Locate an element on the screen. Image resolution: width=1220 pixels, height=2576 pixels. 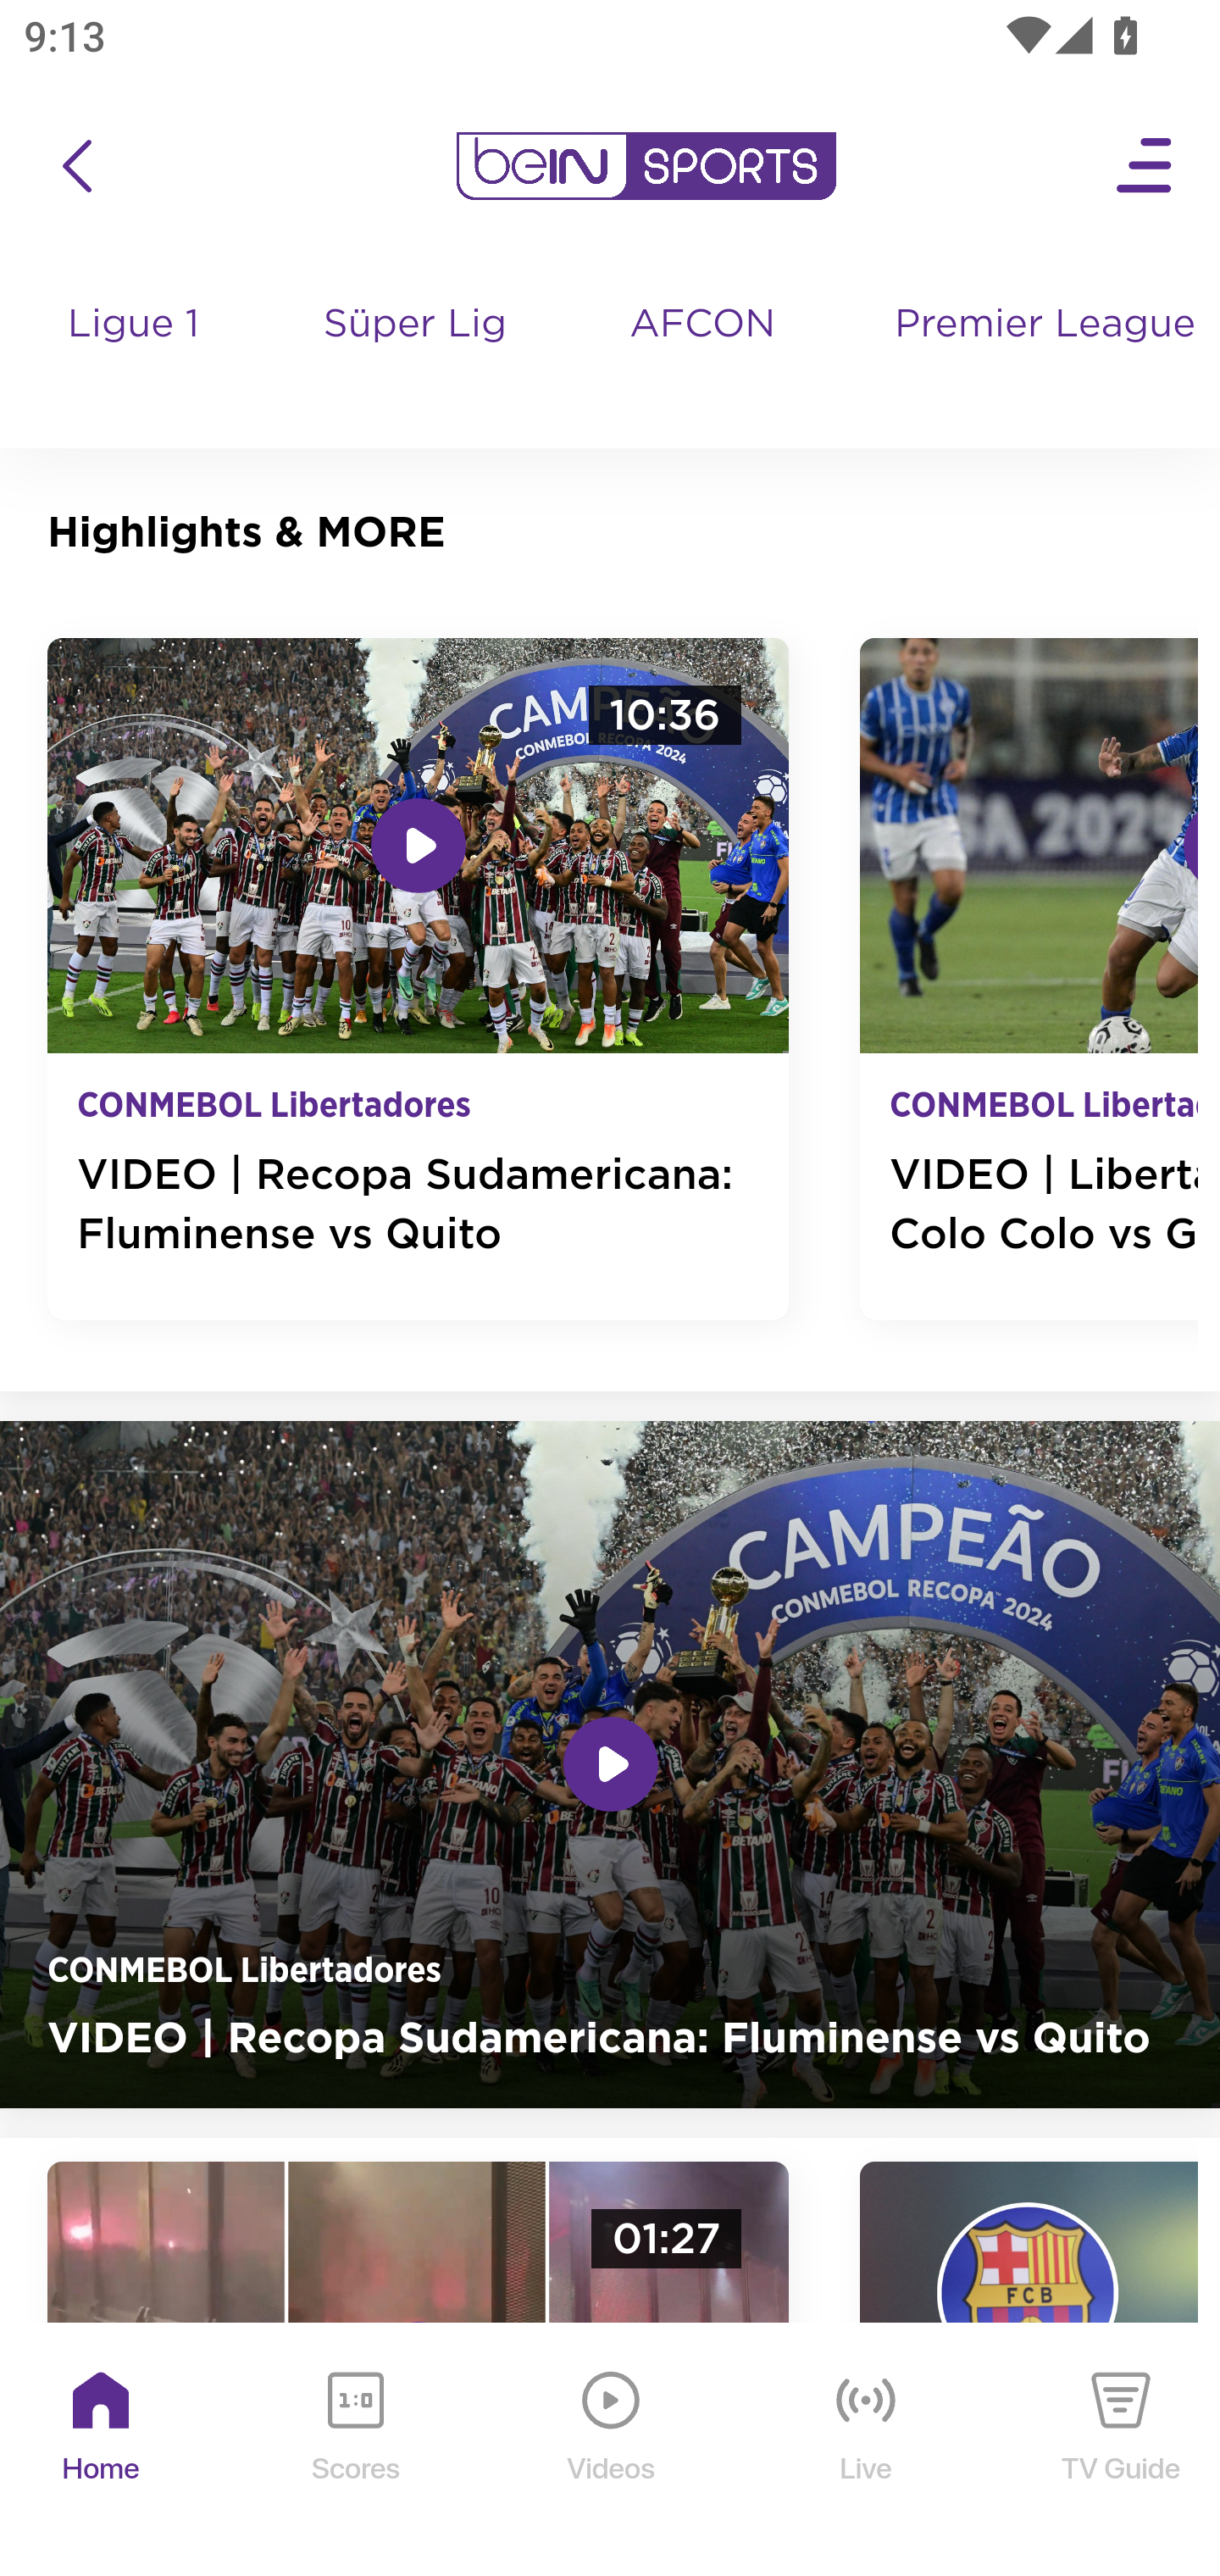
AFCON is located at coordinates (702, 325).